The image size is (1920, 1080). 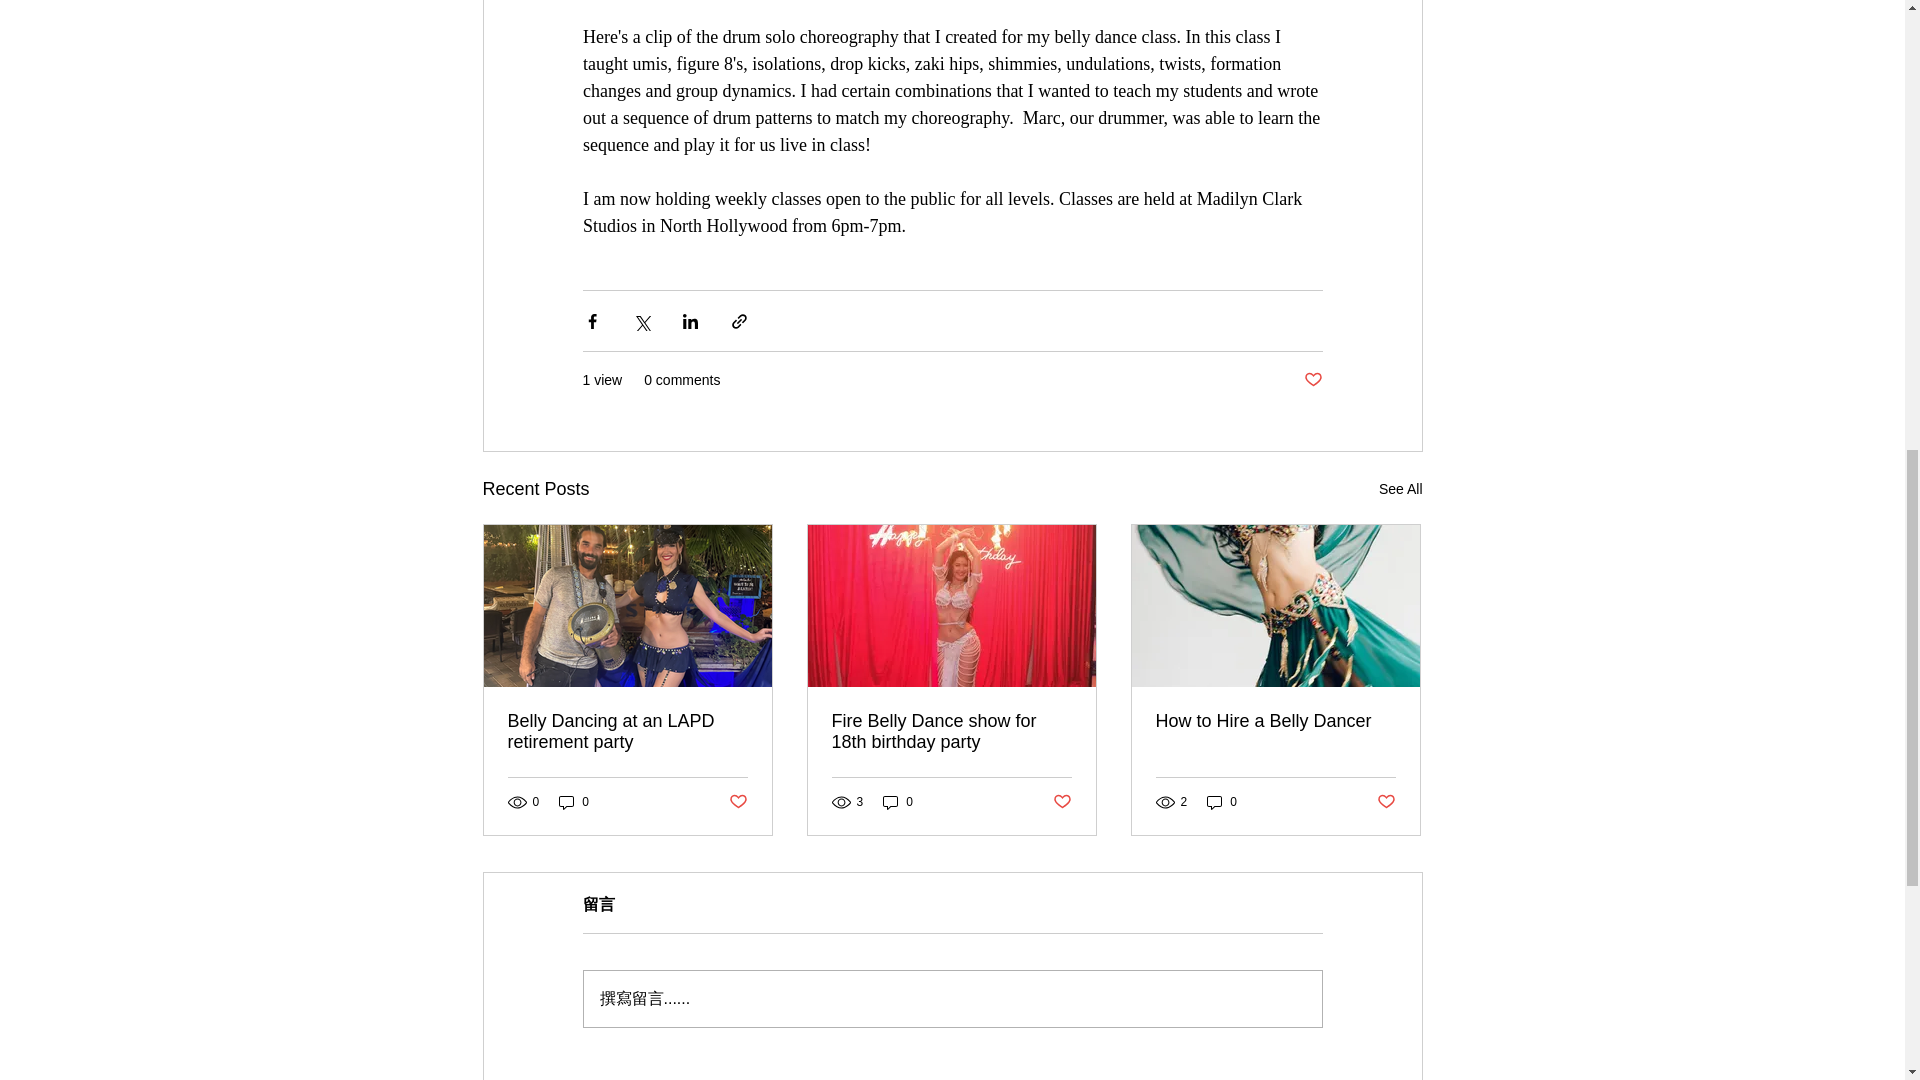 What do you see at coordinates (1062, 802) in the screenshot?
I see `Post not marked as liked` at bounding box center [1062, 802].